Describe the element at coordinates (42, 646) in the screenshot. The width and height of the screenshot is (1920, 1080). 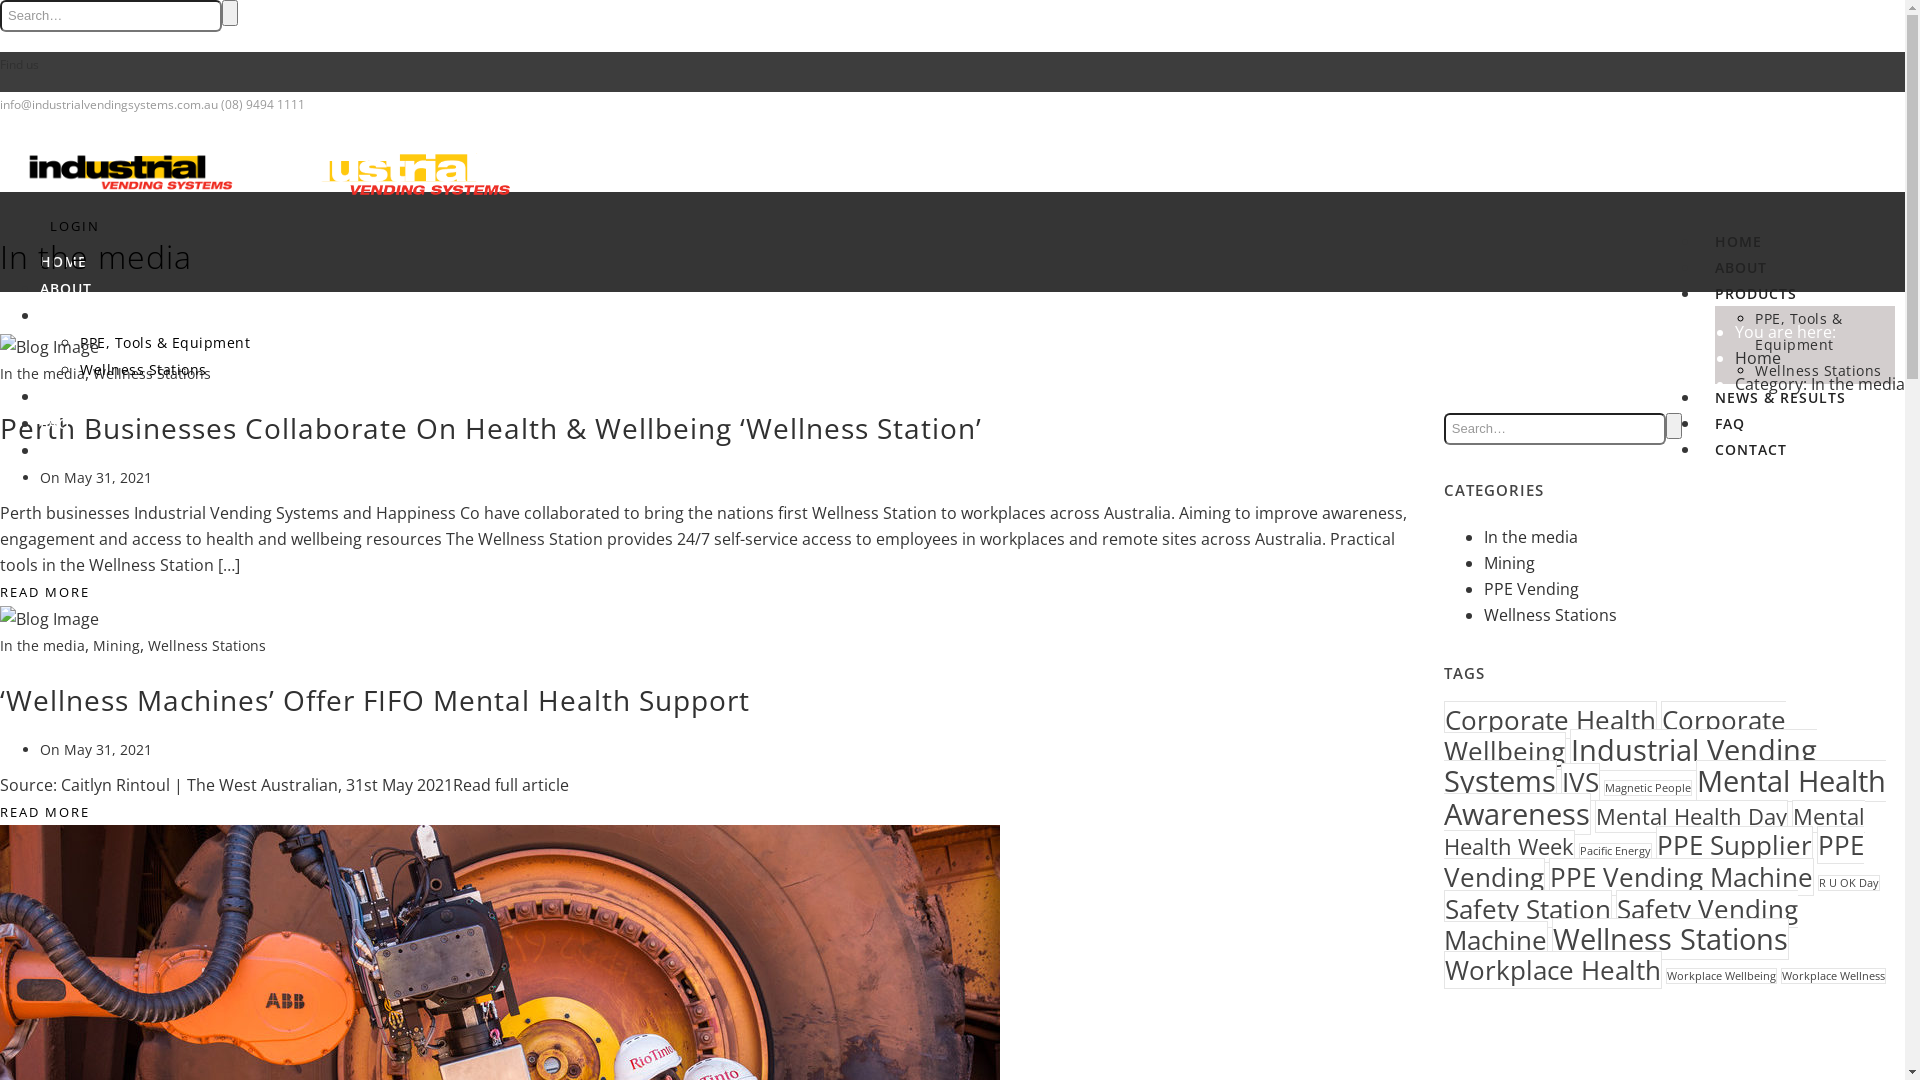
I see `In the media` at that location.